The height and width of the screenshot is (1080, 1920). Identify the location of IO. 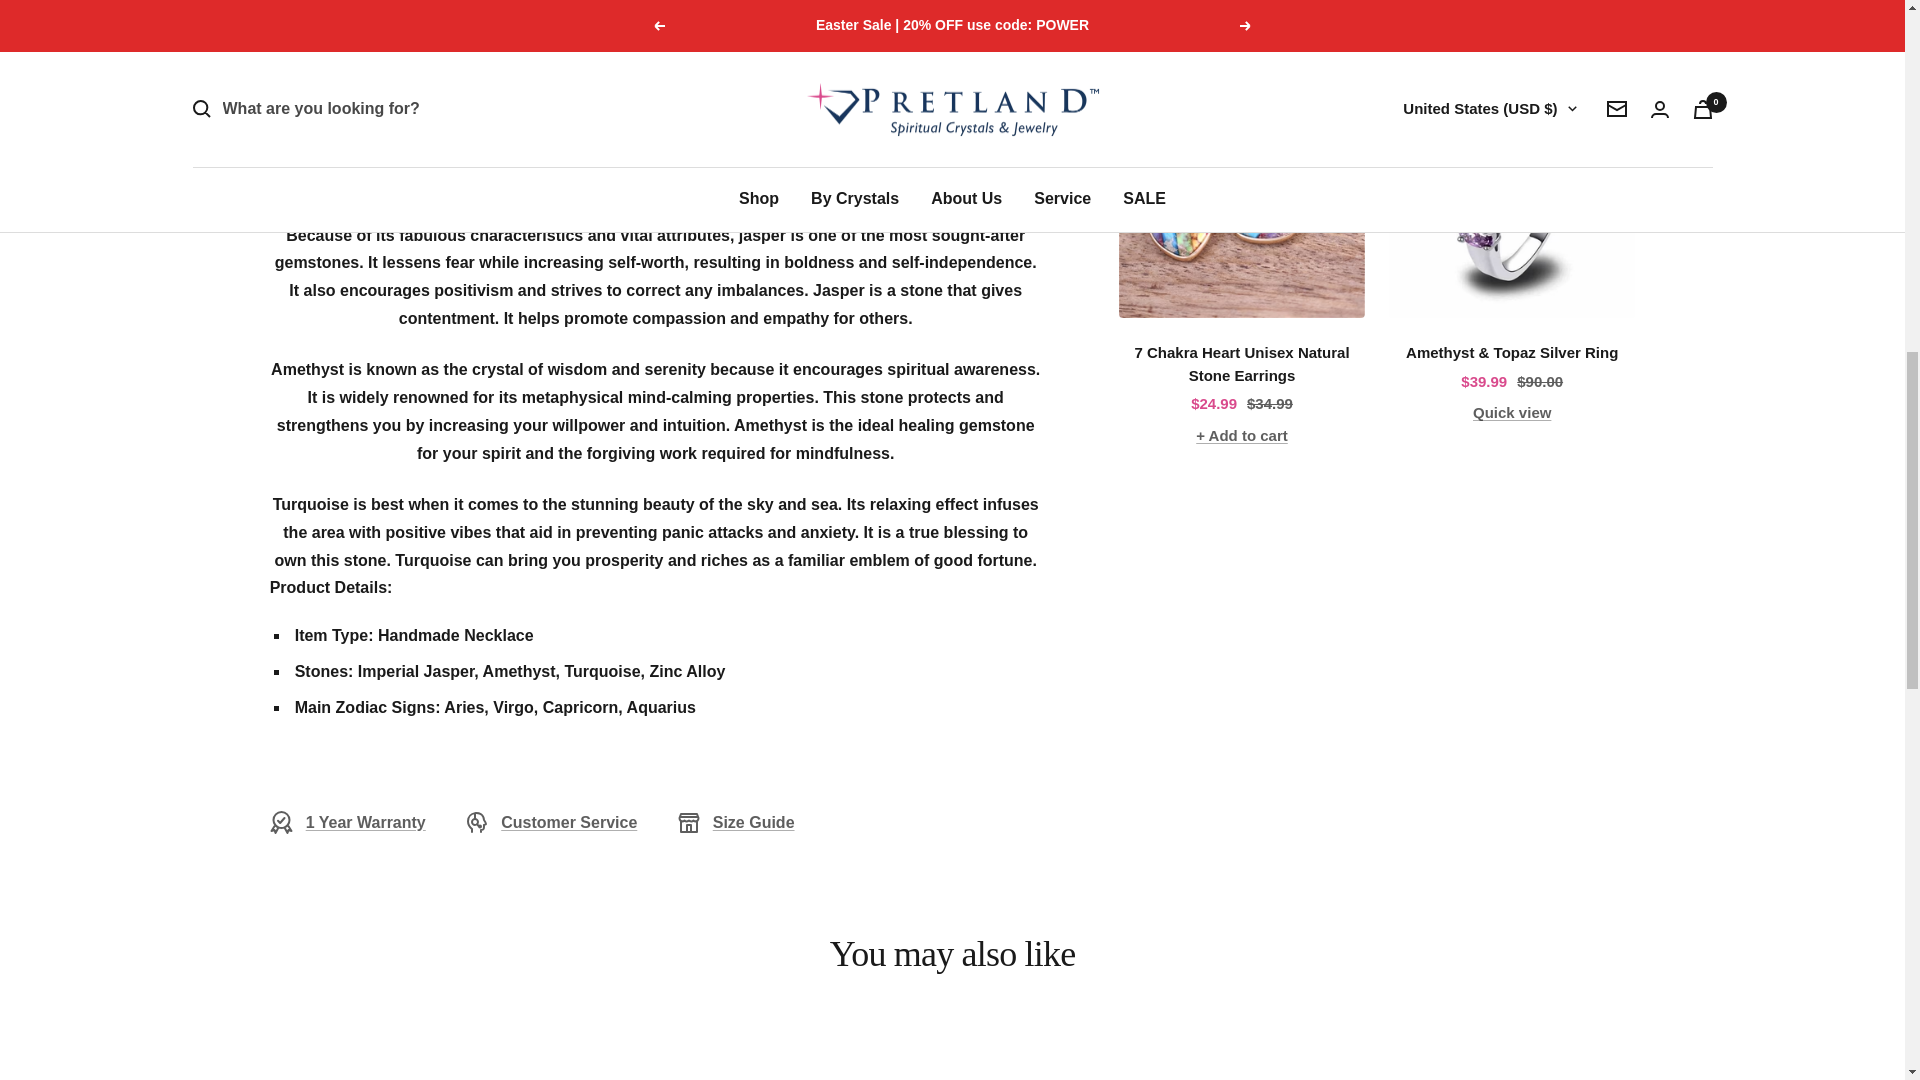
(1357, 106).